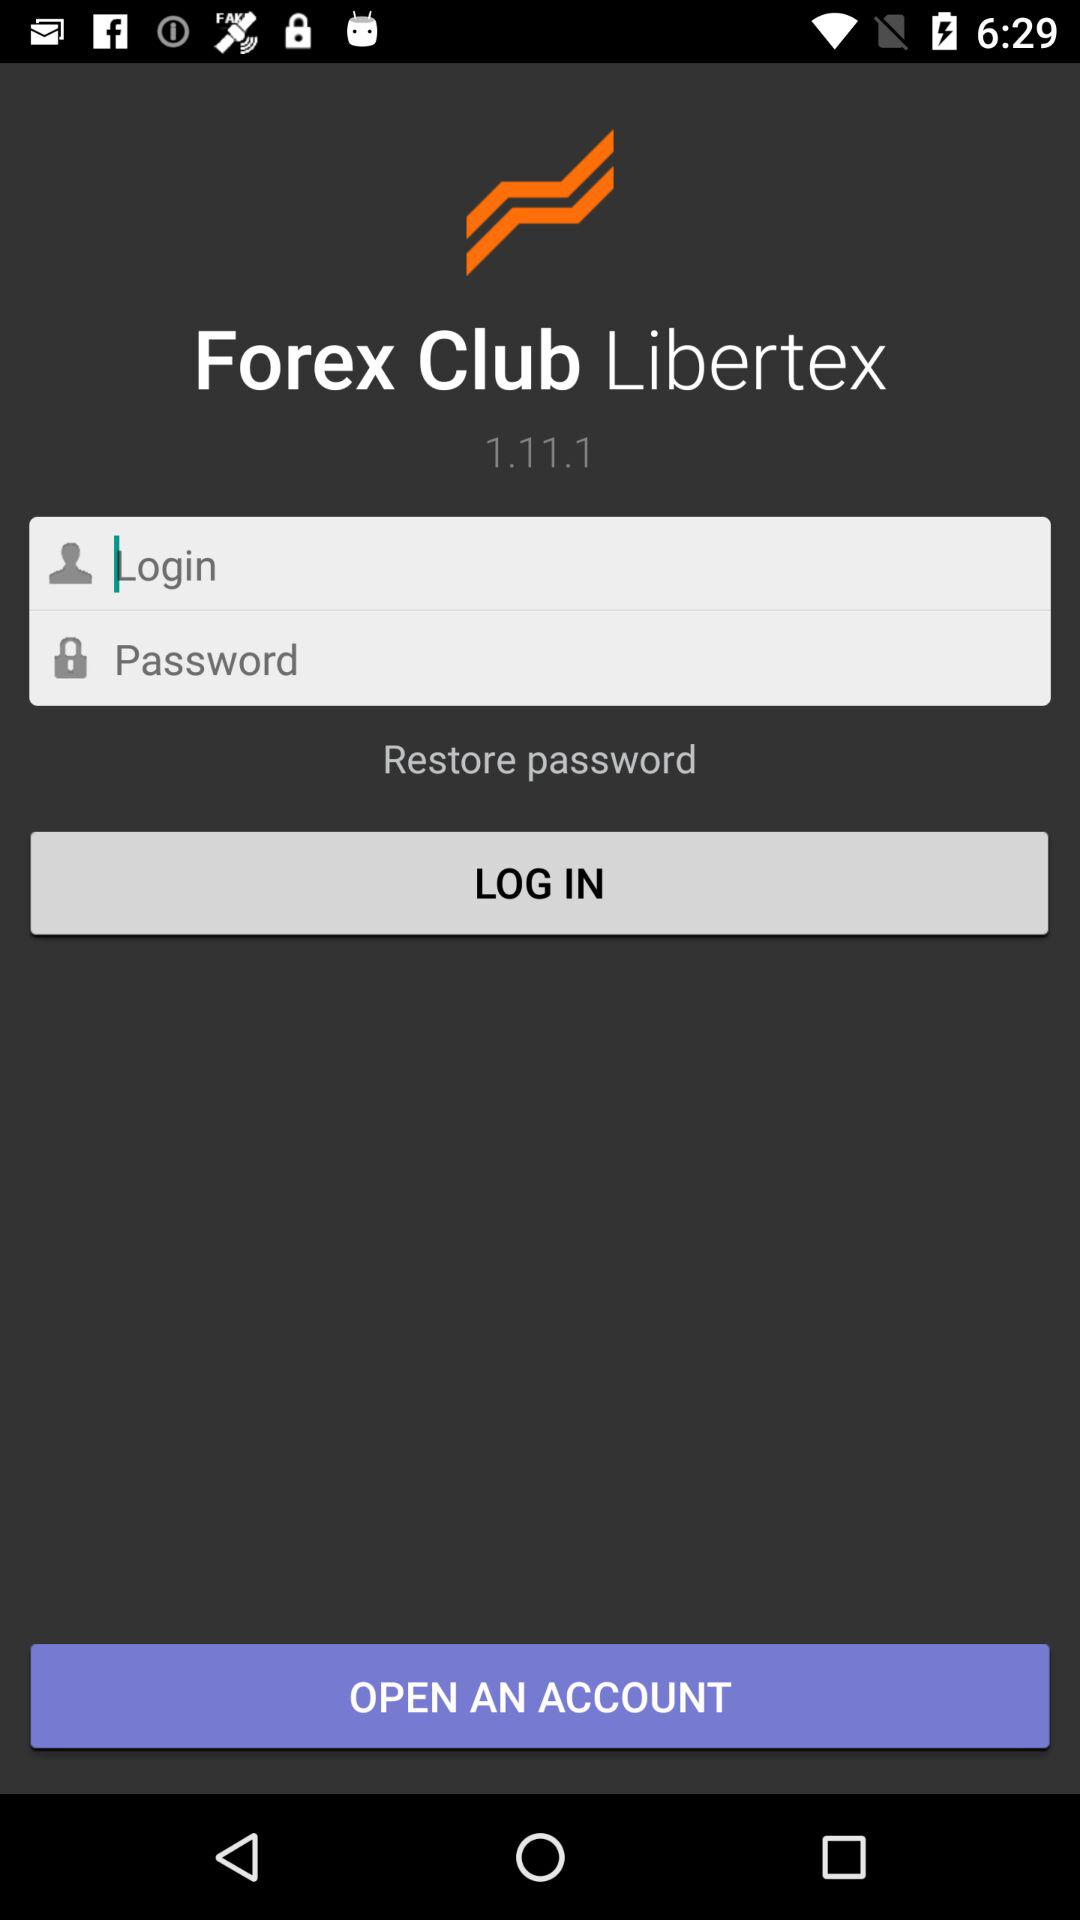 The height and width of the screenshot is (1920, 1080). What do you see at coordinates (540, 1698) in the screenshot?
I see `select the open an account item` at bounding box center [540, 1698].